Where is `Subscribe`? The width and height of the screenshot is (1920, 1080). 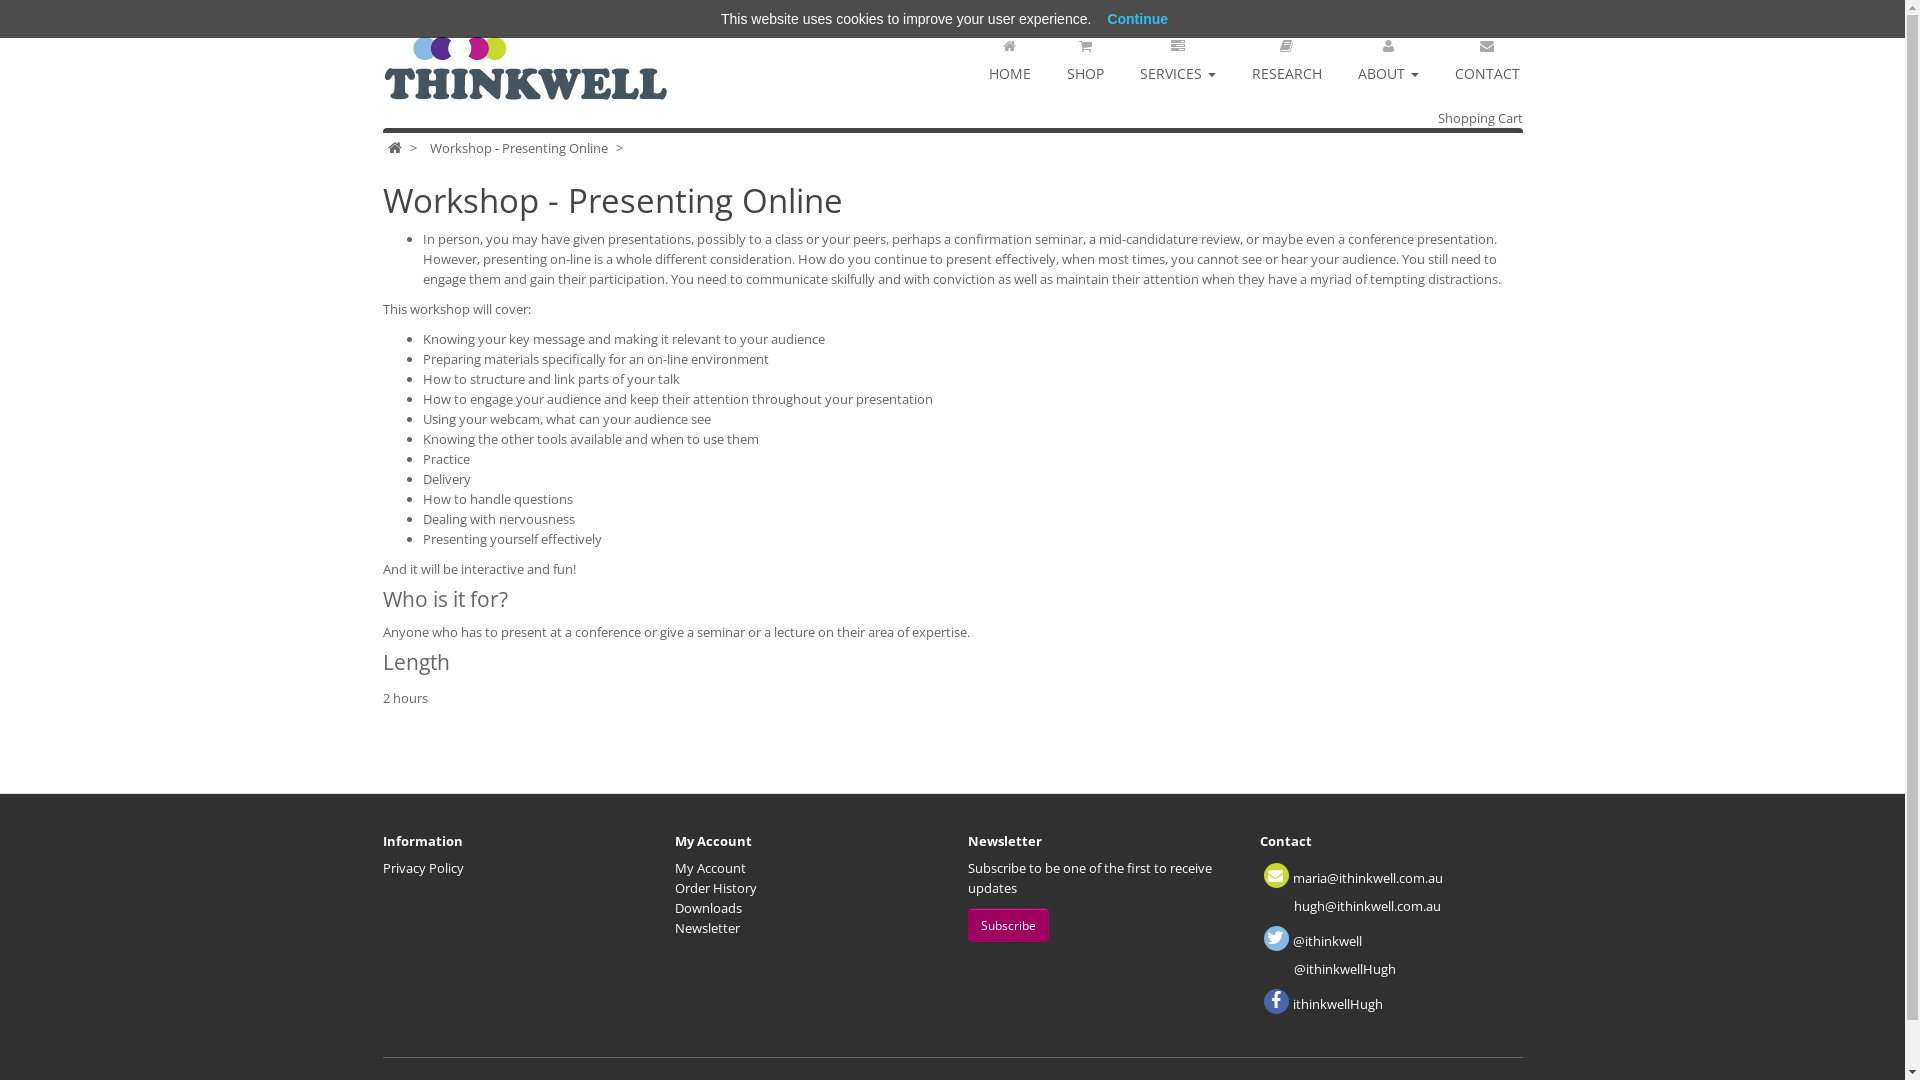 Subscribe is located at coordinates (1008, 925).